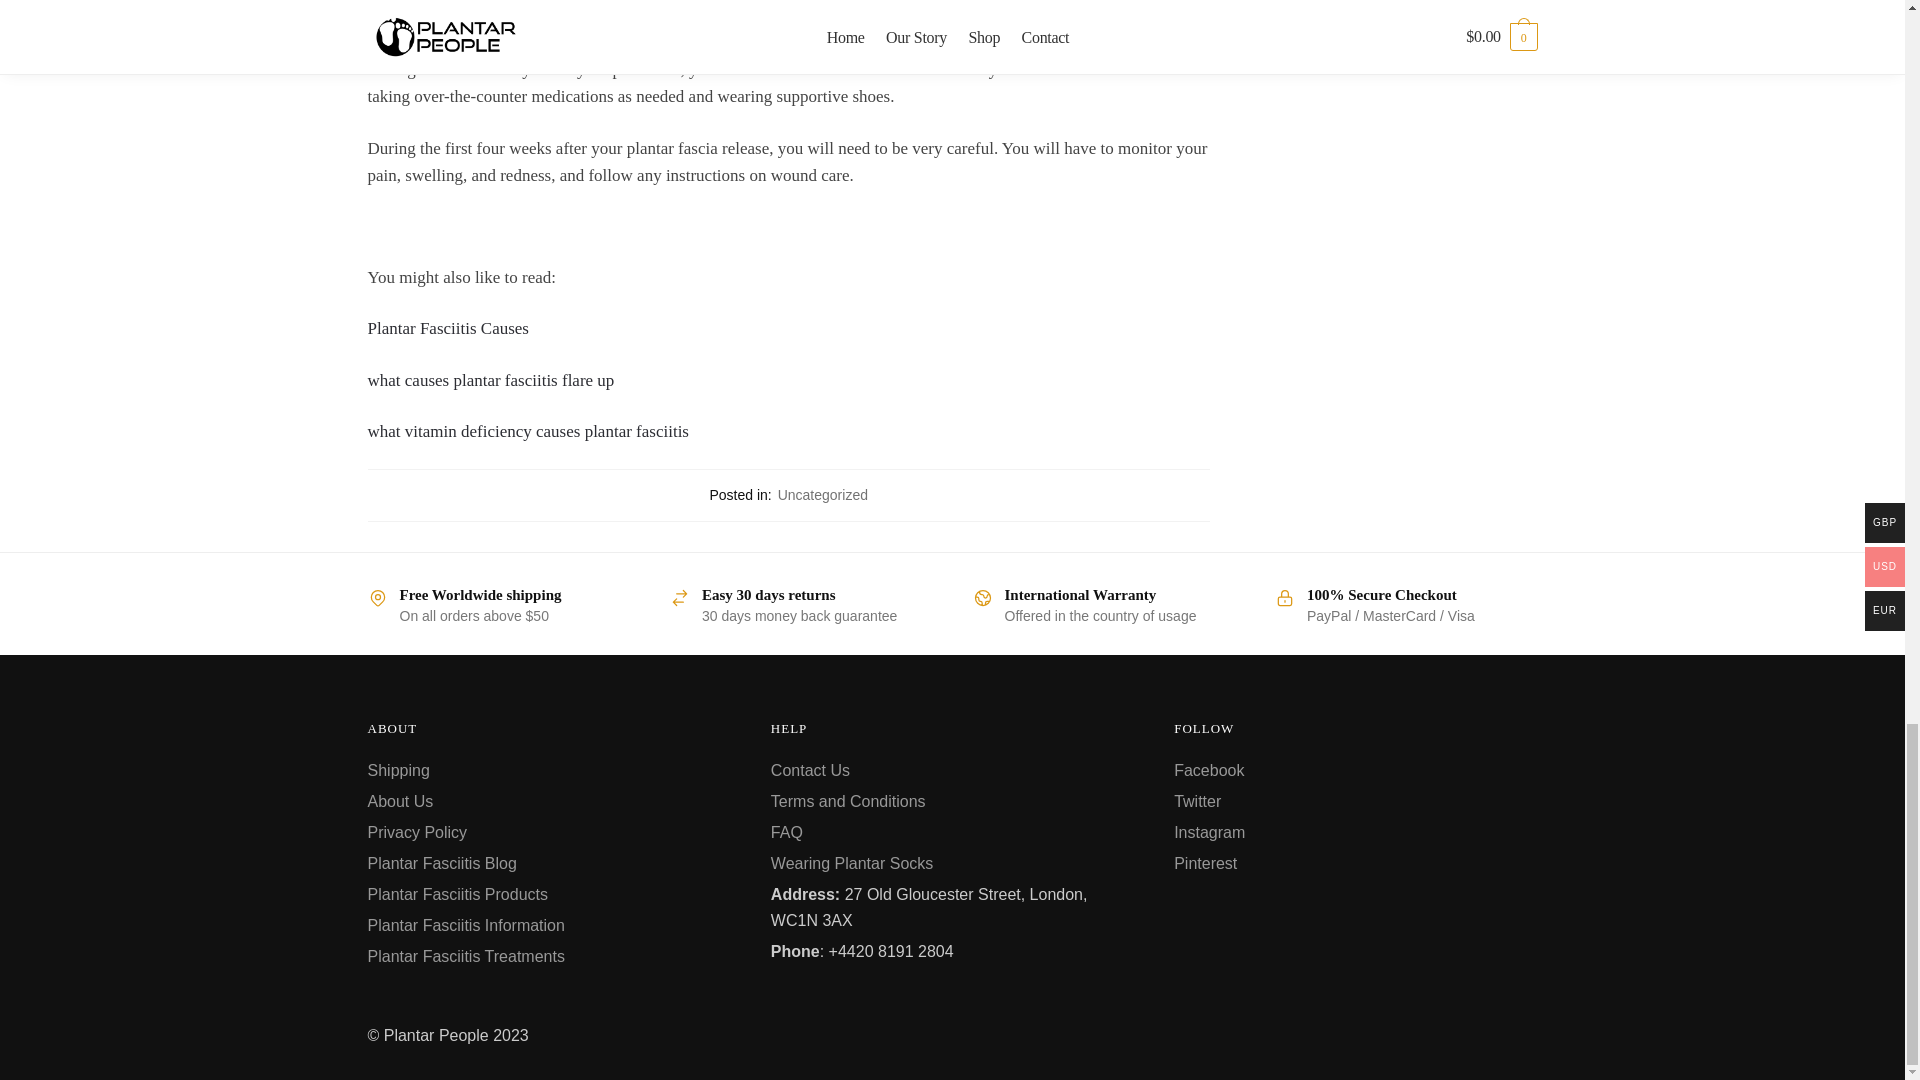 The height and width of the screenshot is (1080, 1920). Describe the element at coordinates (1197, 801) in the screenshot. I see `Twitter` at that location.